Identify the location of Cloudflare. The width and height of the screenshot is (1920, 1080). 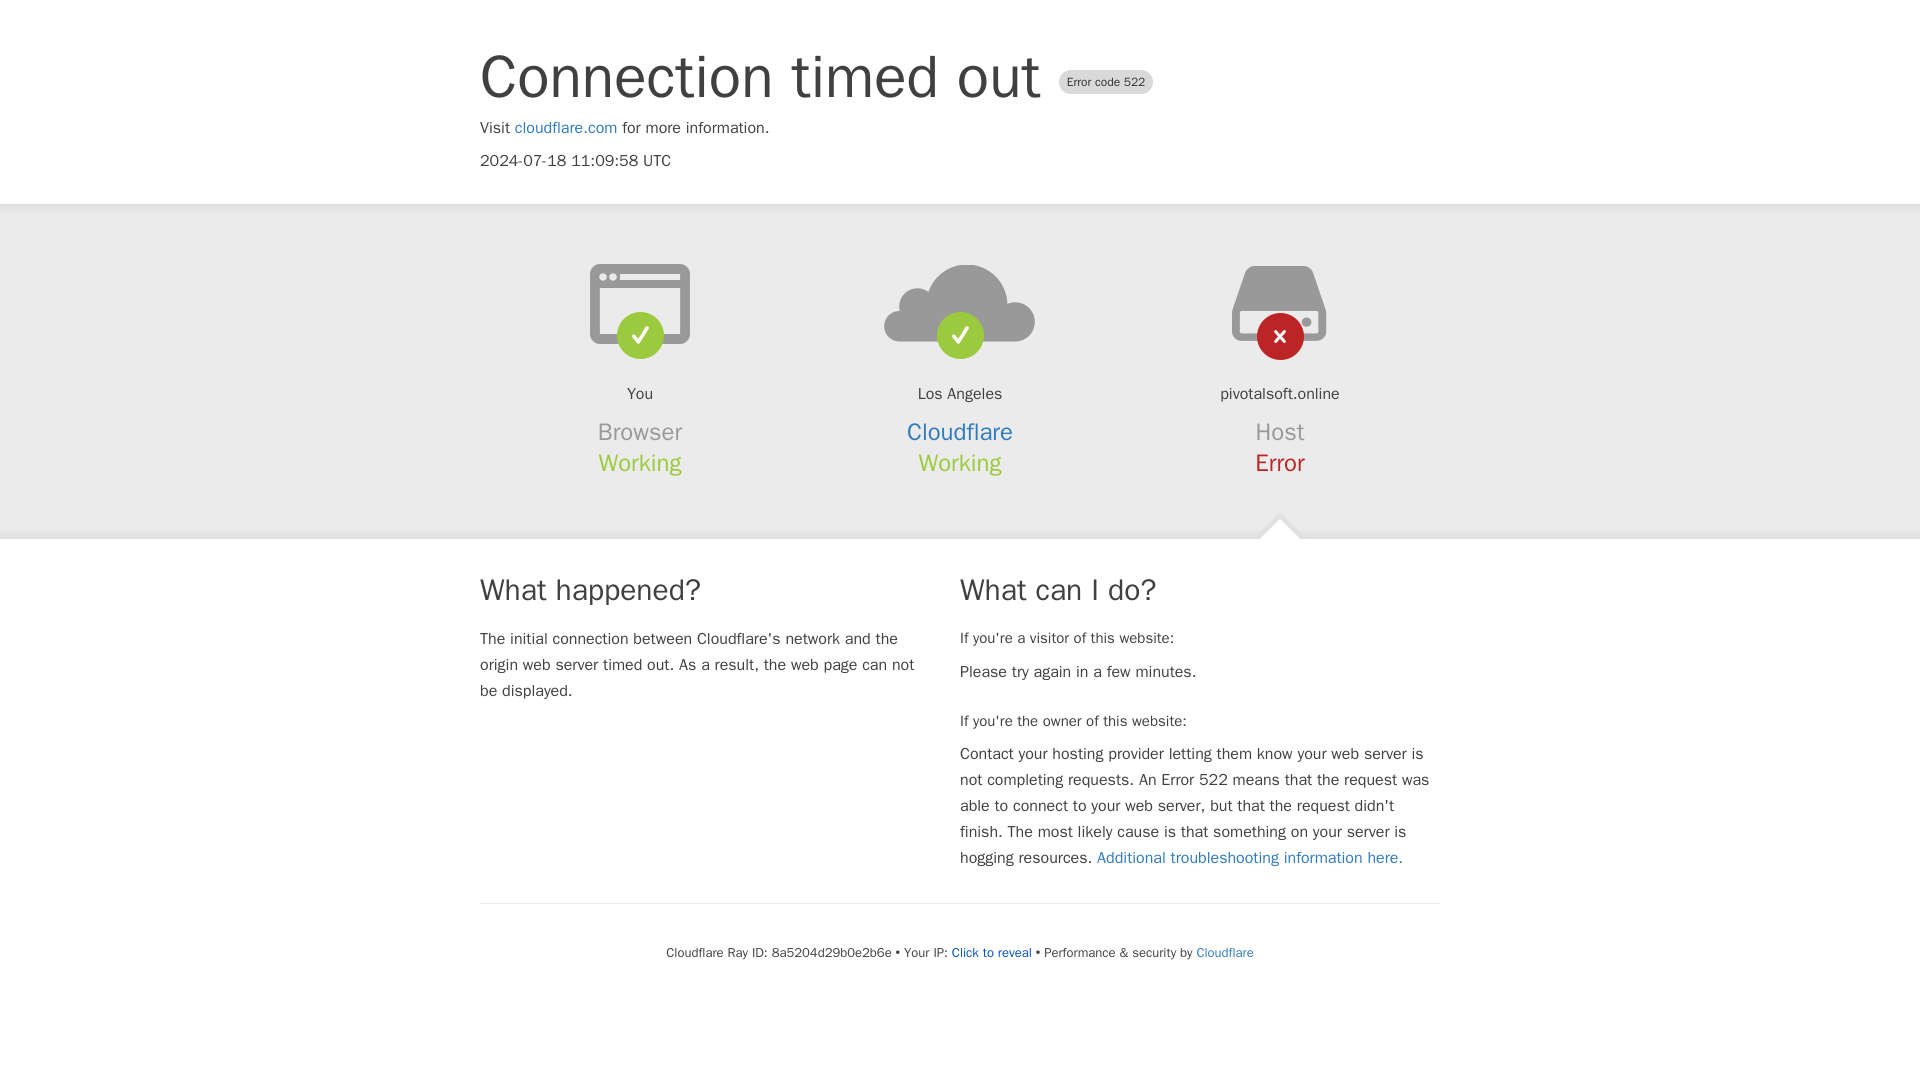
(1224, 952).